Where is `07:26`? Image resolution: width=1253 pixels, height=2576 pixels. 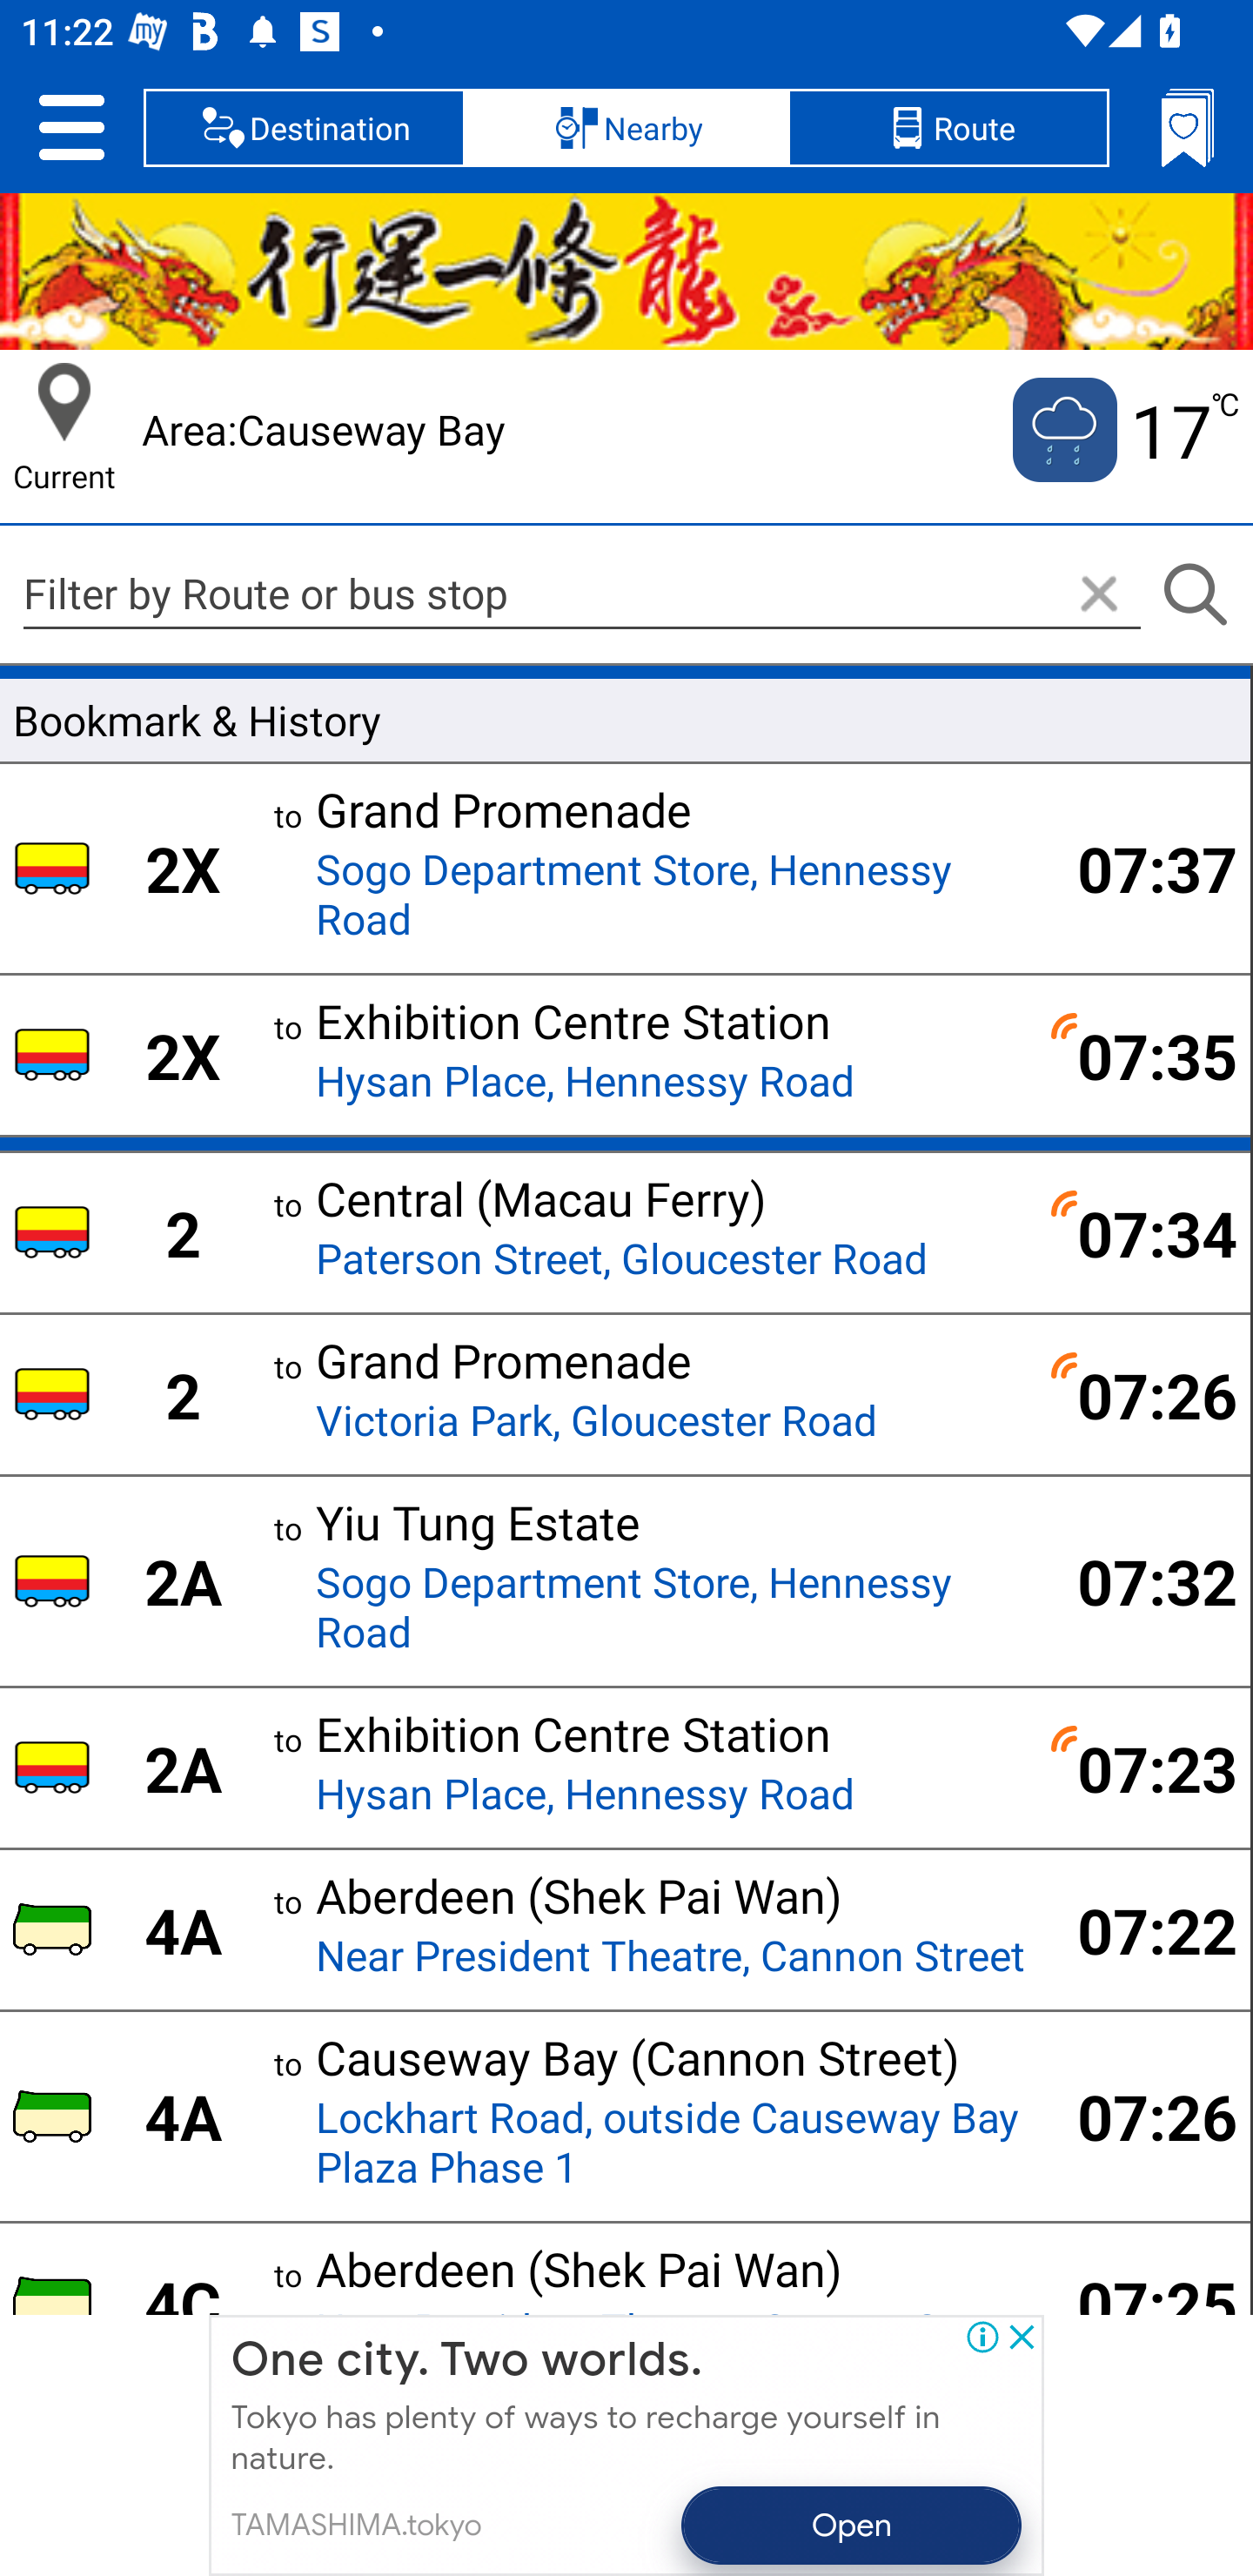 07:26 is located at coordinates (1139, 1394).